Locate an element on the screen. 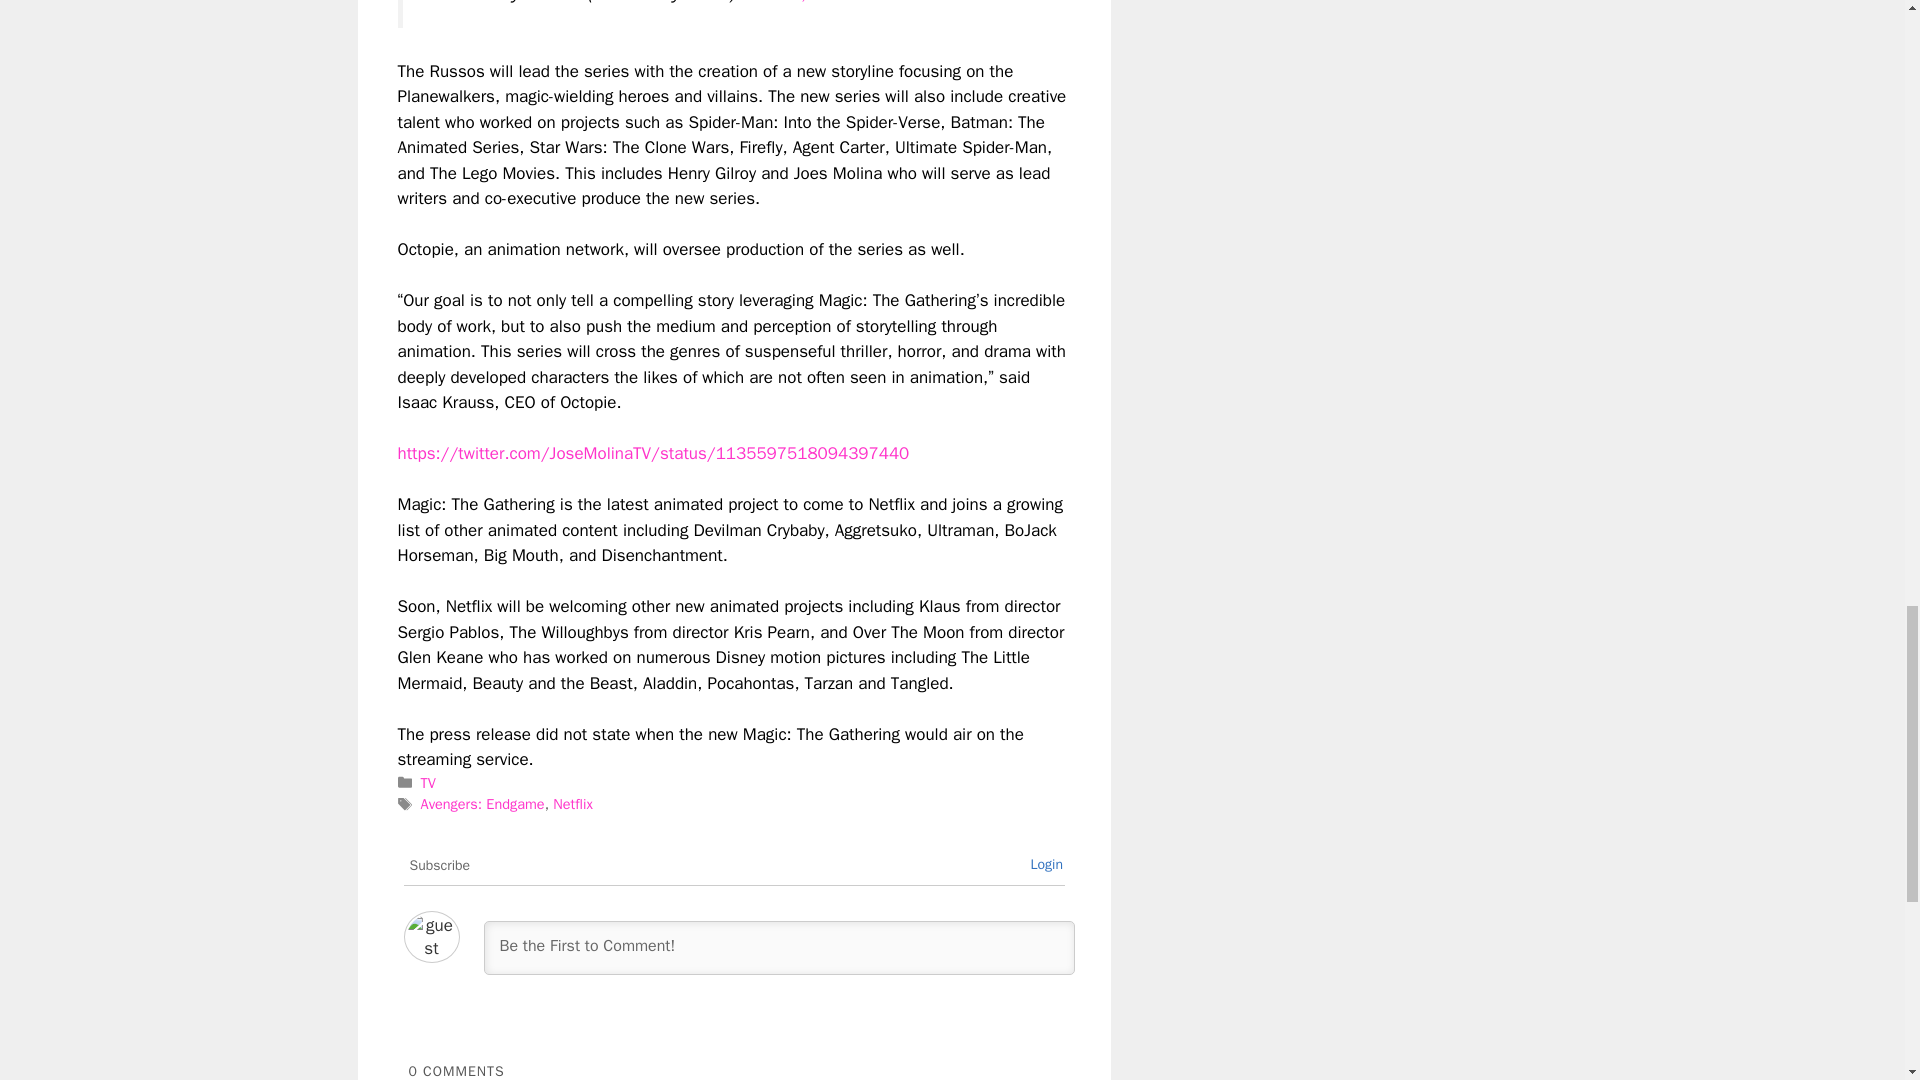 The image size is (1920, 1080). June 4, 2019 is located at coordinates (802, 2).